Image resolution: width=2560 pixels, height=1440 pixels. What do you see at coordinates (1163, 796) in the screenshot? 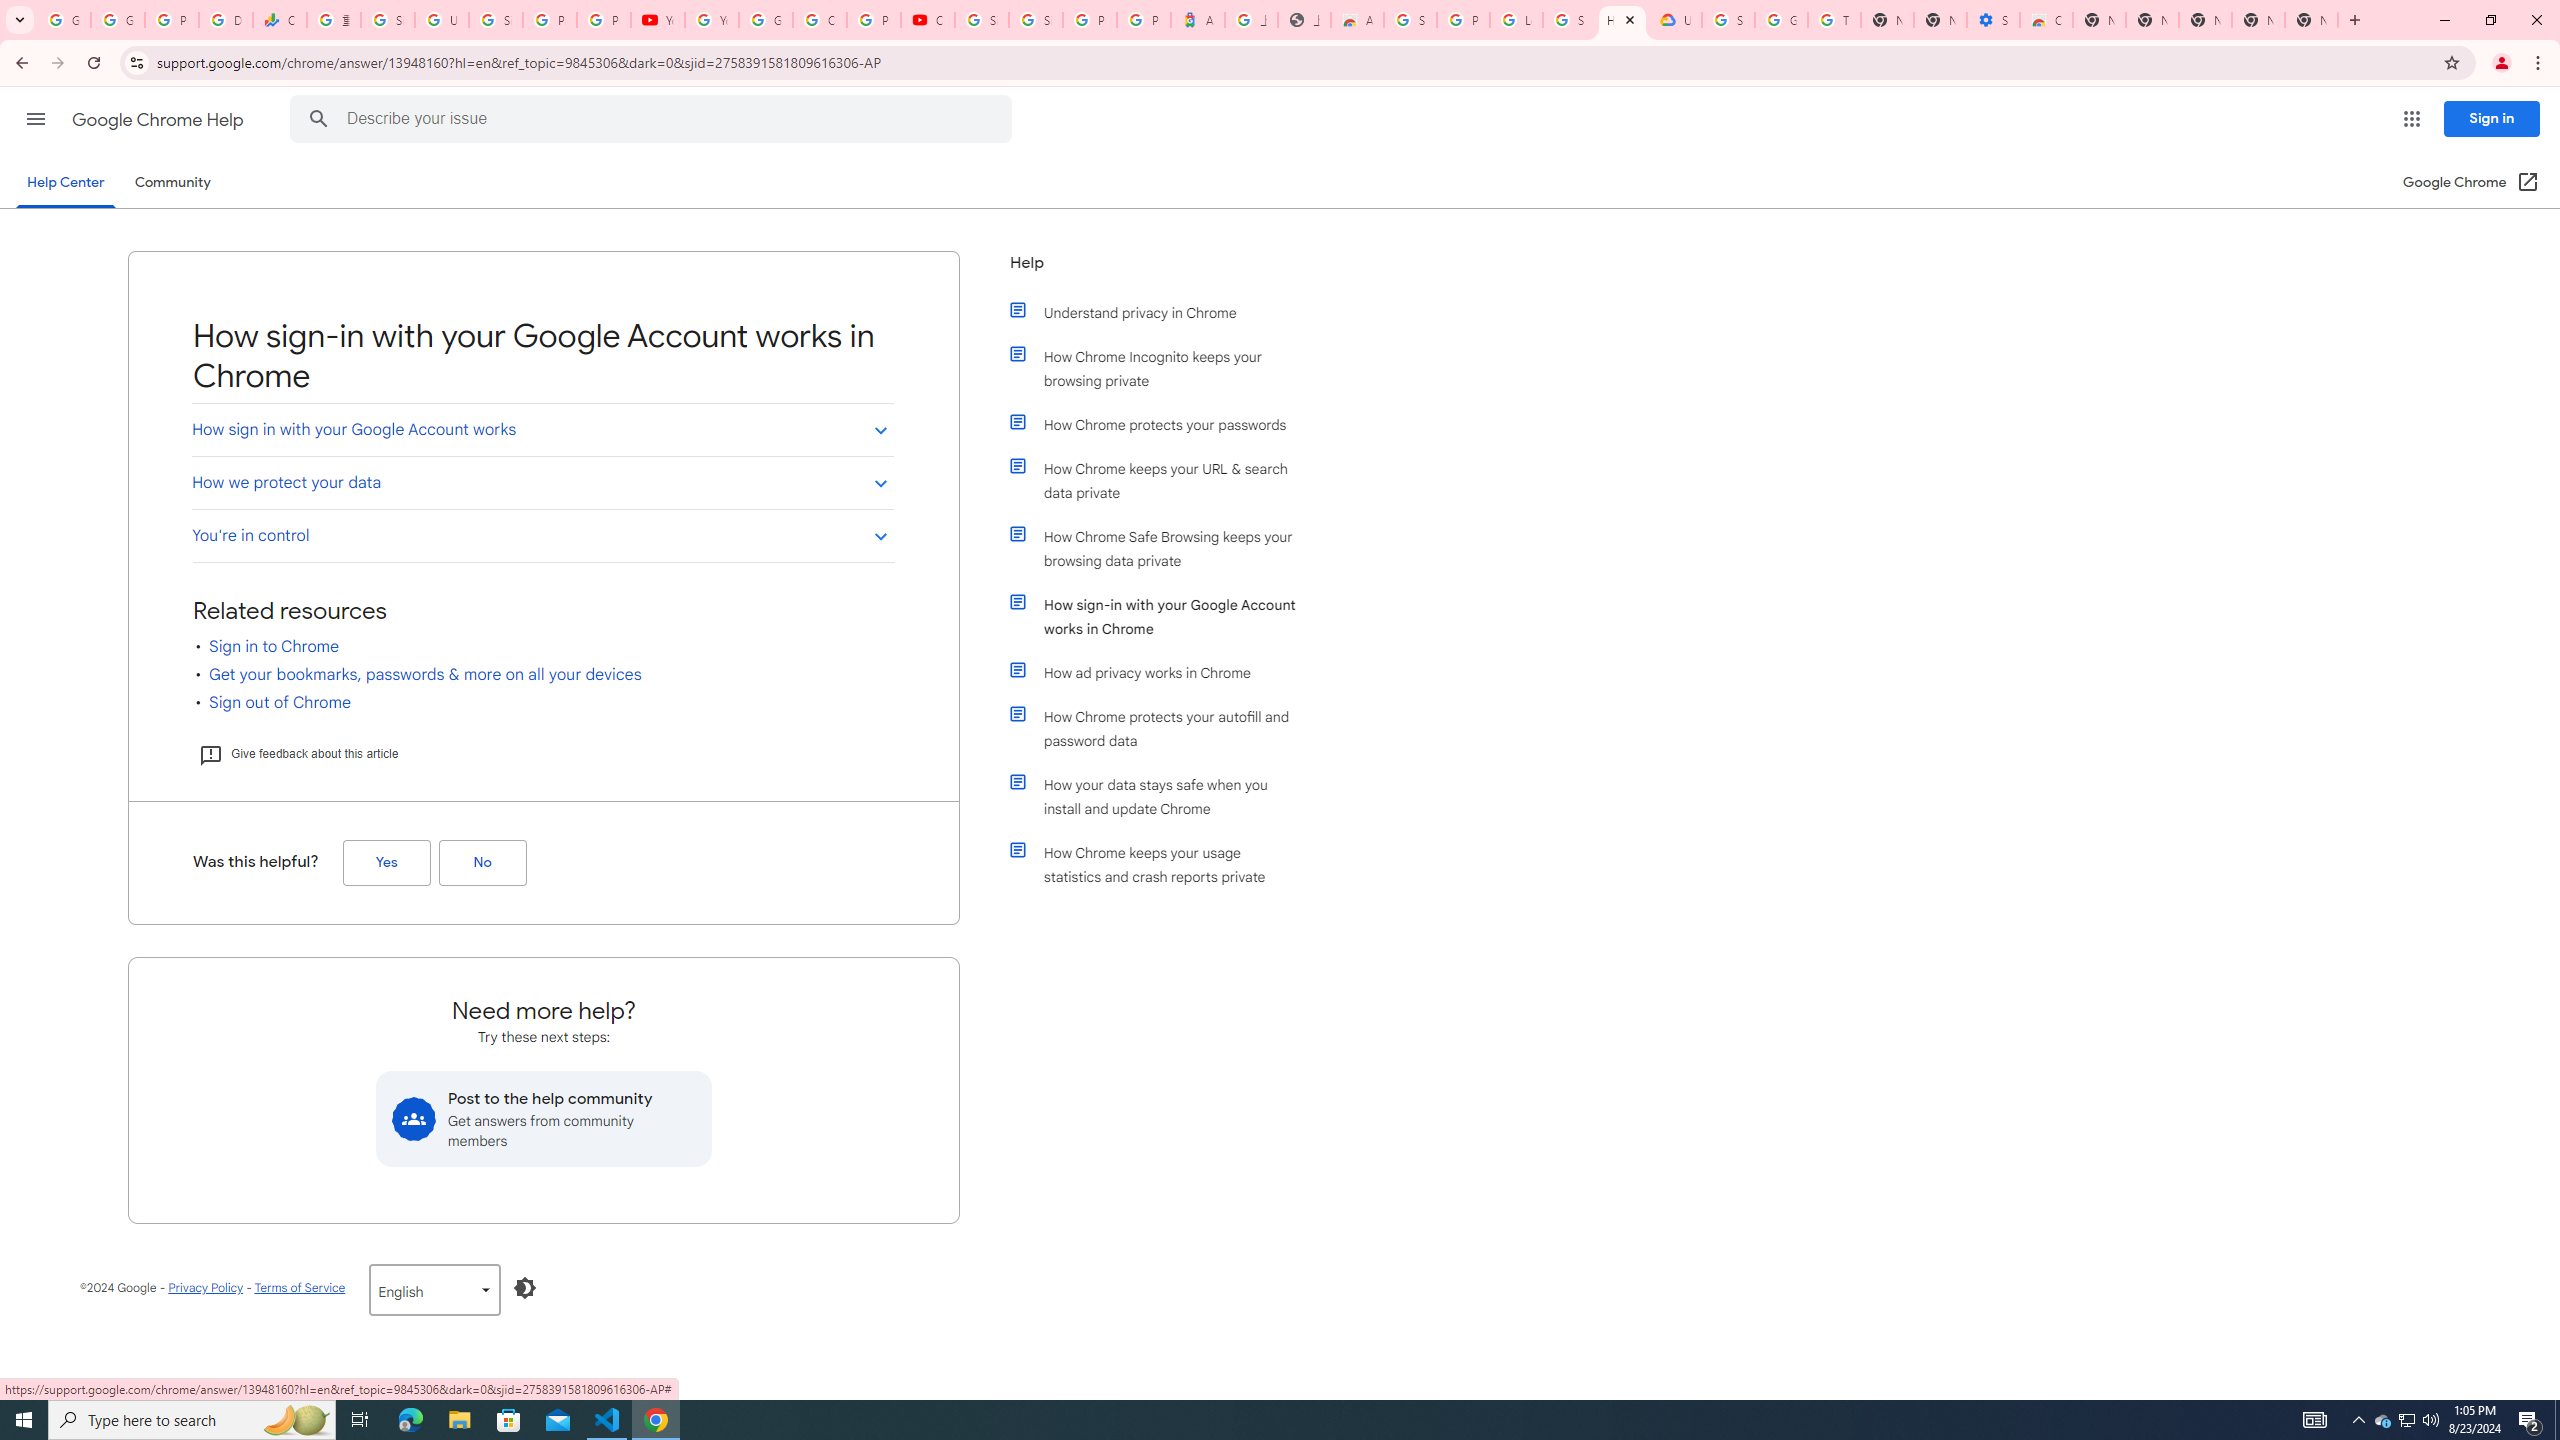
I see `How your data stays safe when you install and update Chrome` at bounding box center [1163, 796].